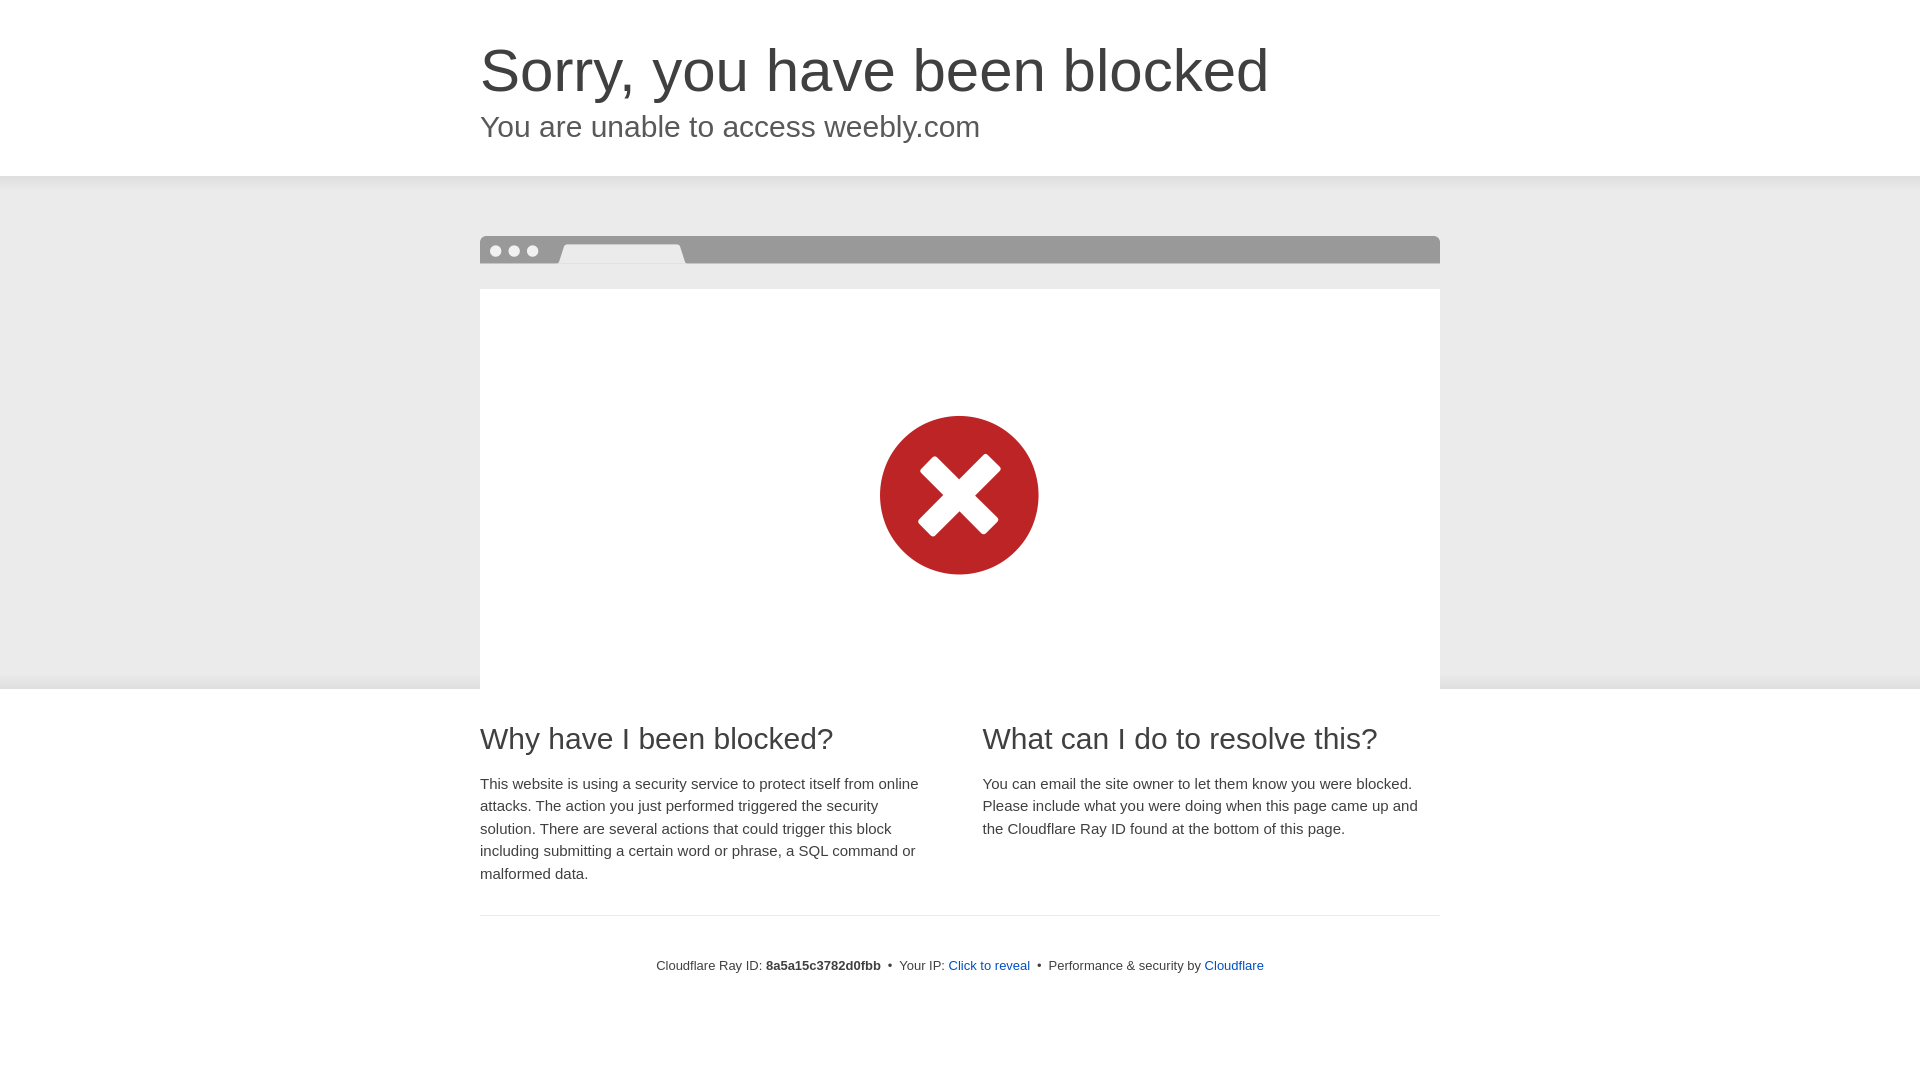 The image size is (1920, 1080). I want to click on Cloudflare, so click(1234, 965).